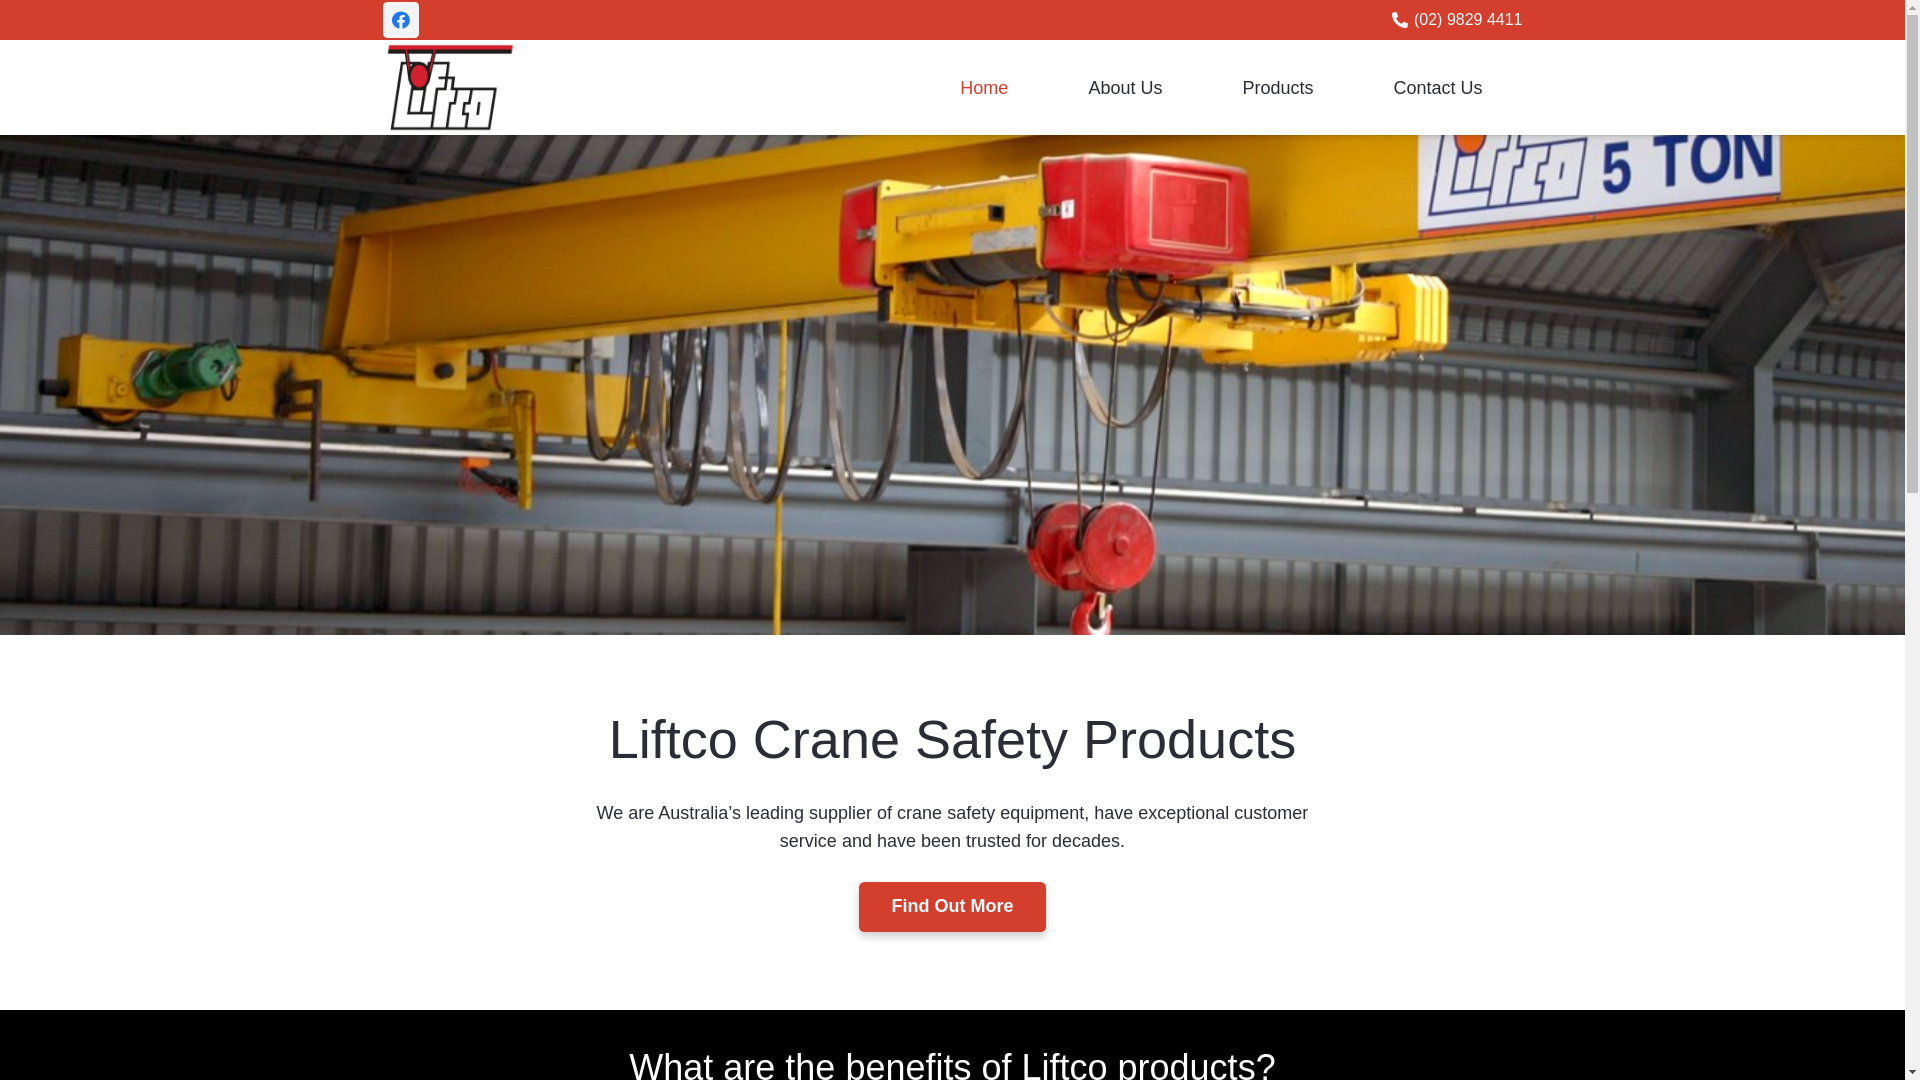 The height and width of the screenshot is (1080, 1920). I want to click on Contact Us, so click(1438, 87).